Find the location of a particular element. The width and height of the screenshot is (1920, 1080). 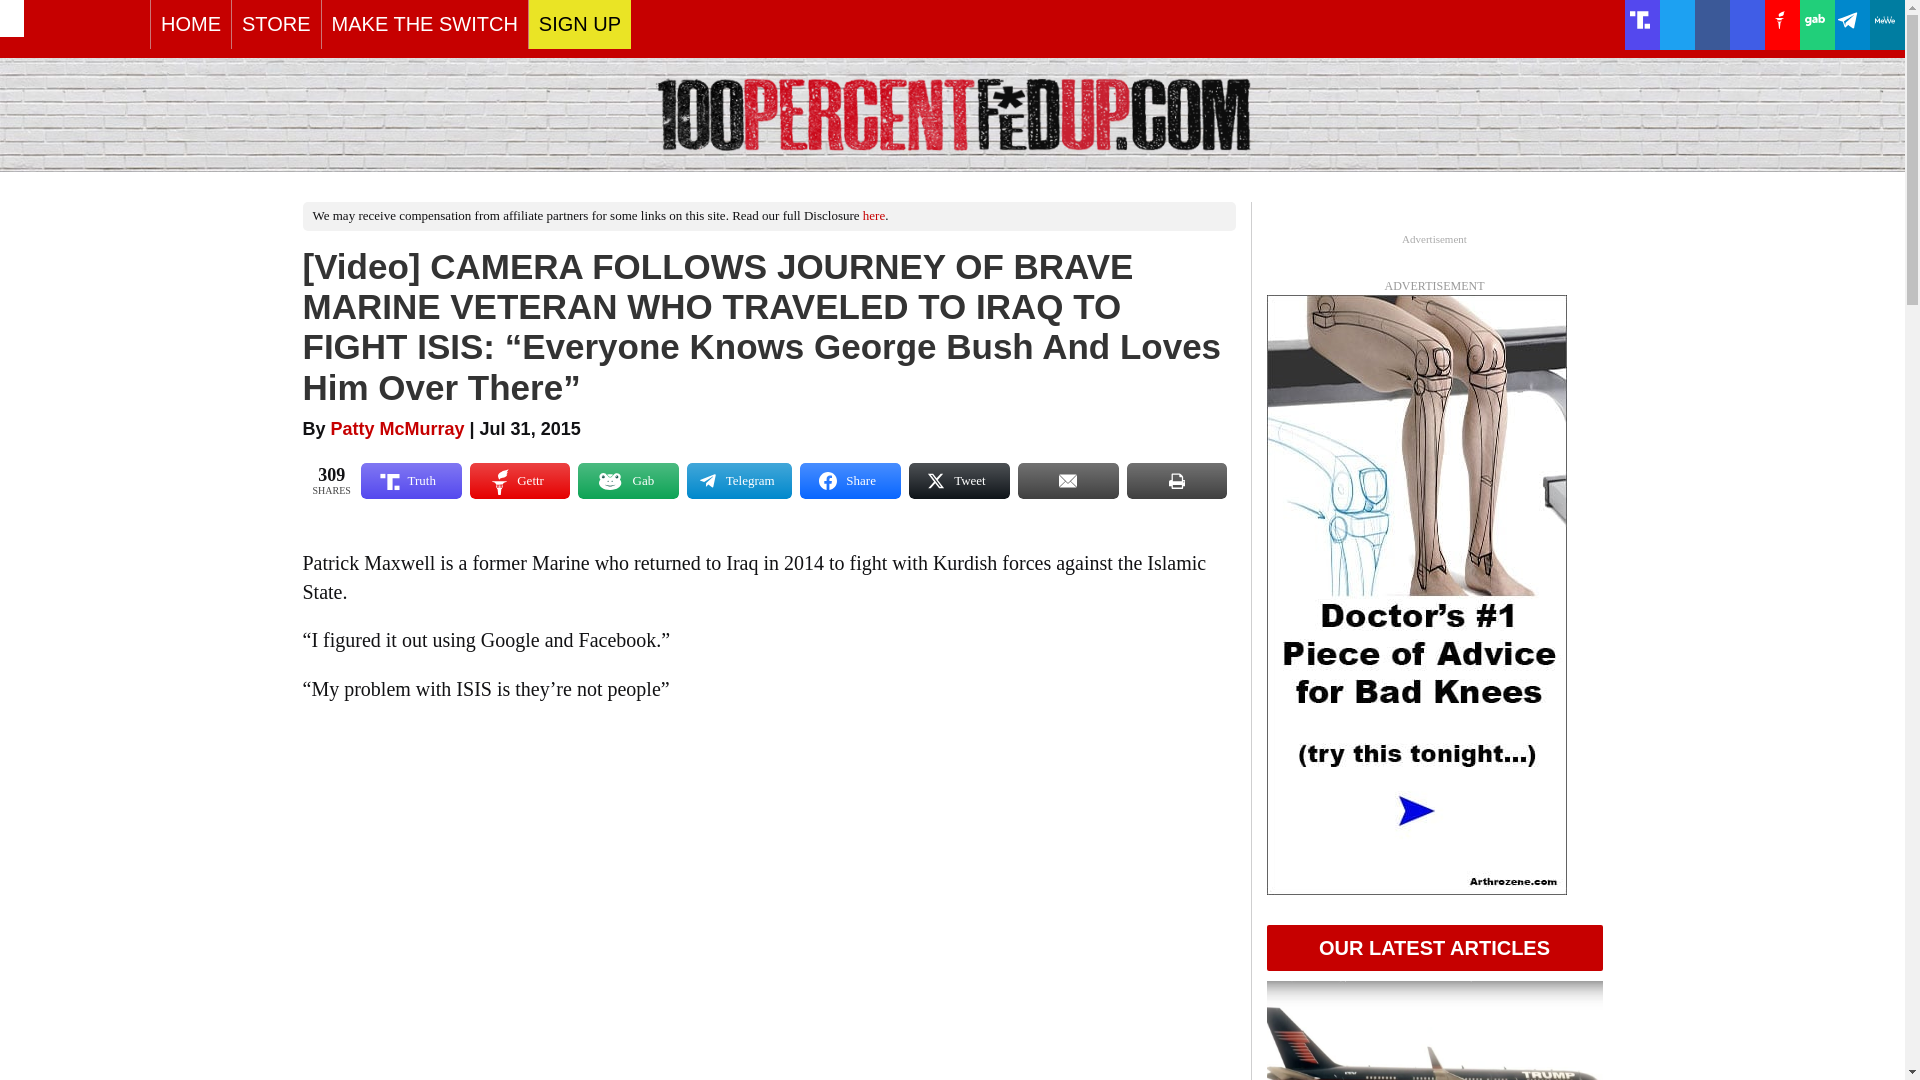

SIGN UP is located at coordinates (580, 24).